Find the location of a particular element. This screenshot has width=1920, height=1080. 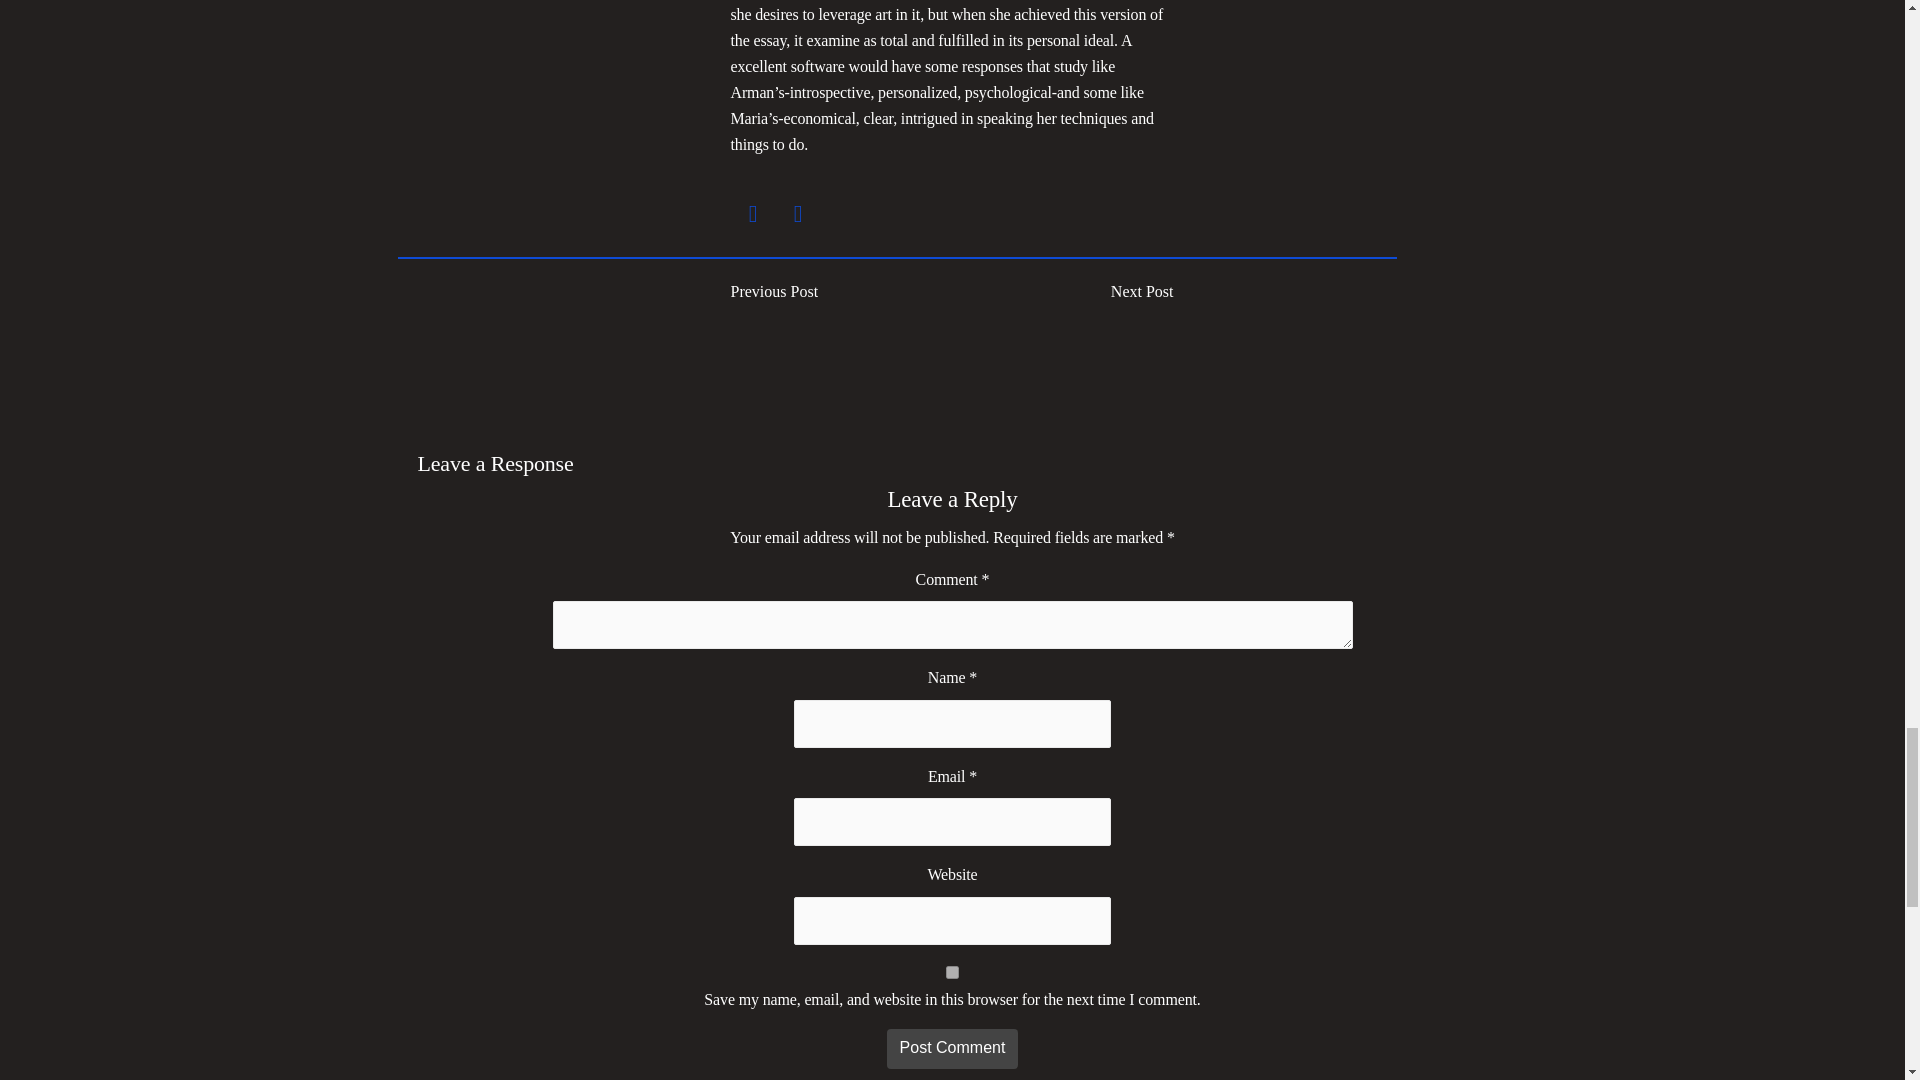

Post Comment is located at coordinates (952, 1049).